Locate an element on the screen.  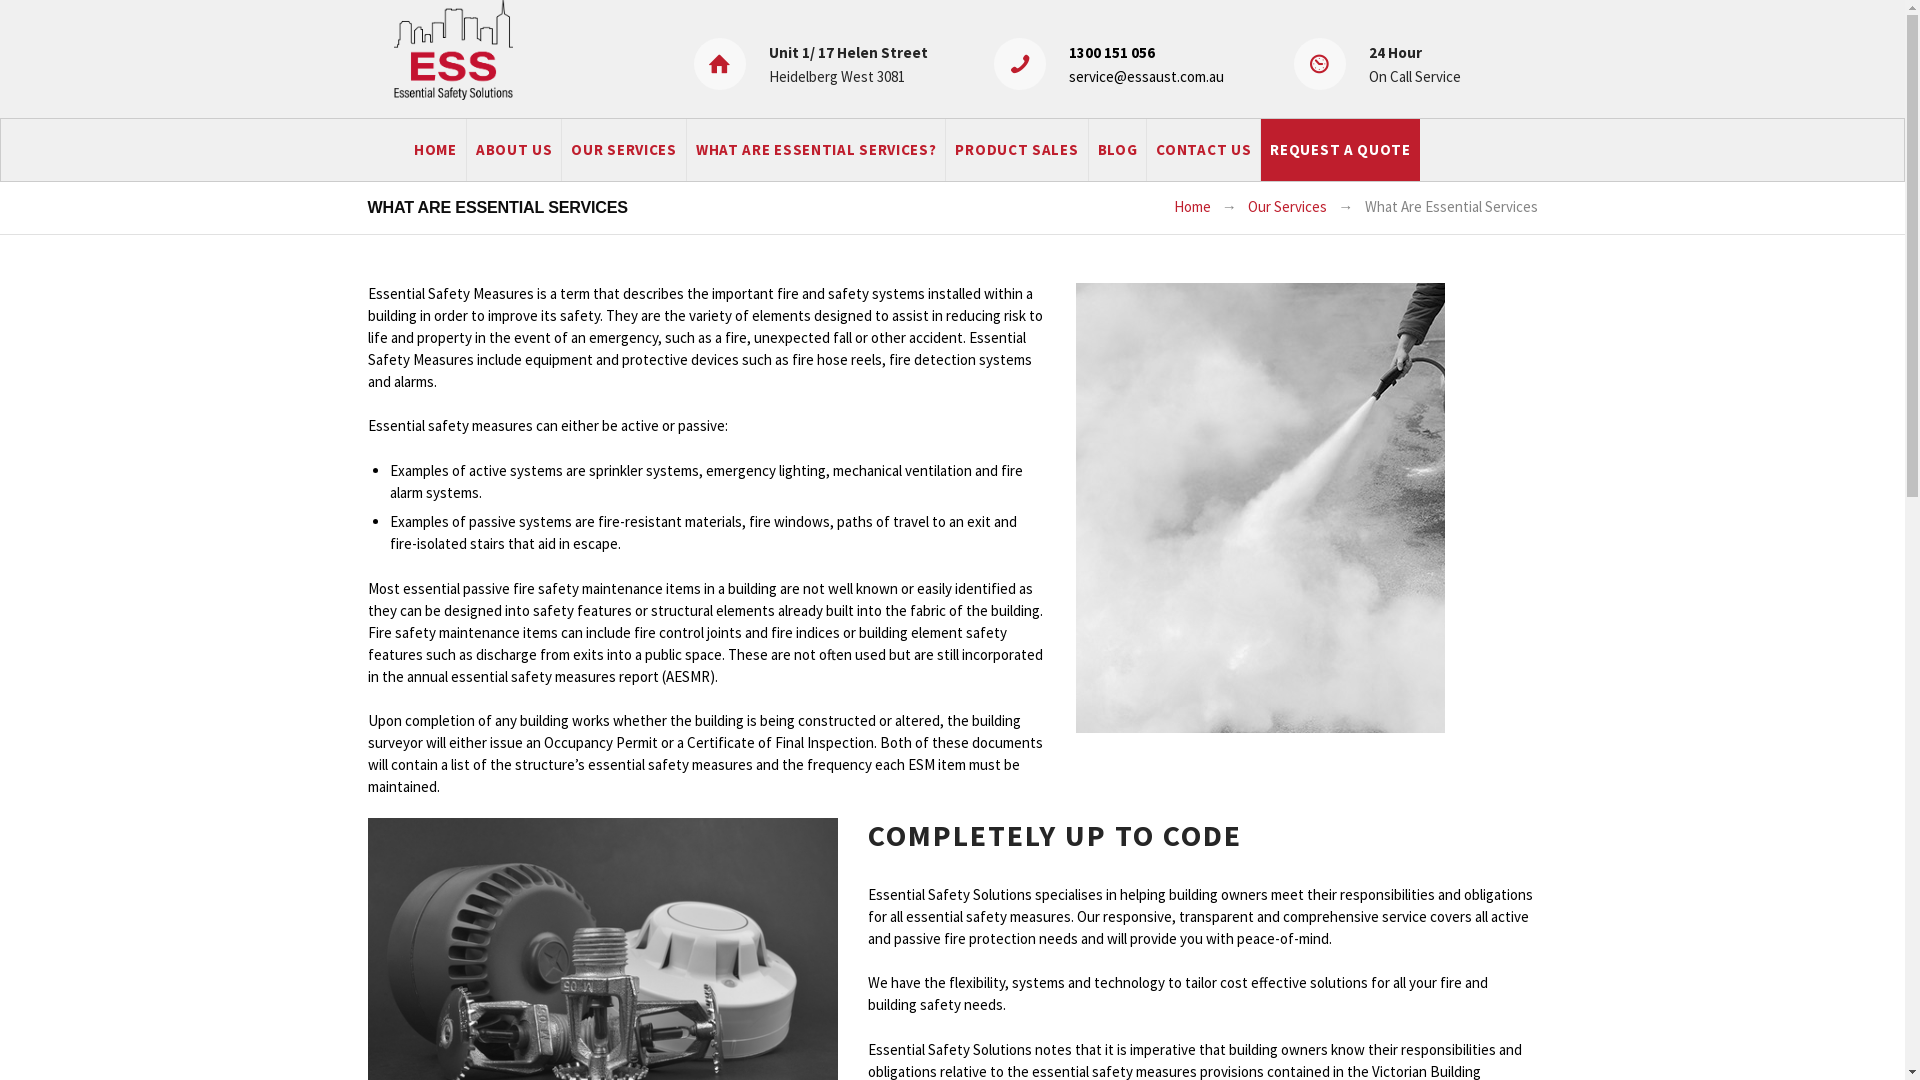
HOME is located at coordinates (436, 150).